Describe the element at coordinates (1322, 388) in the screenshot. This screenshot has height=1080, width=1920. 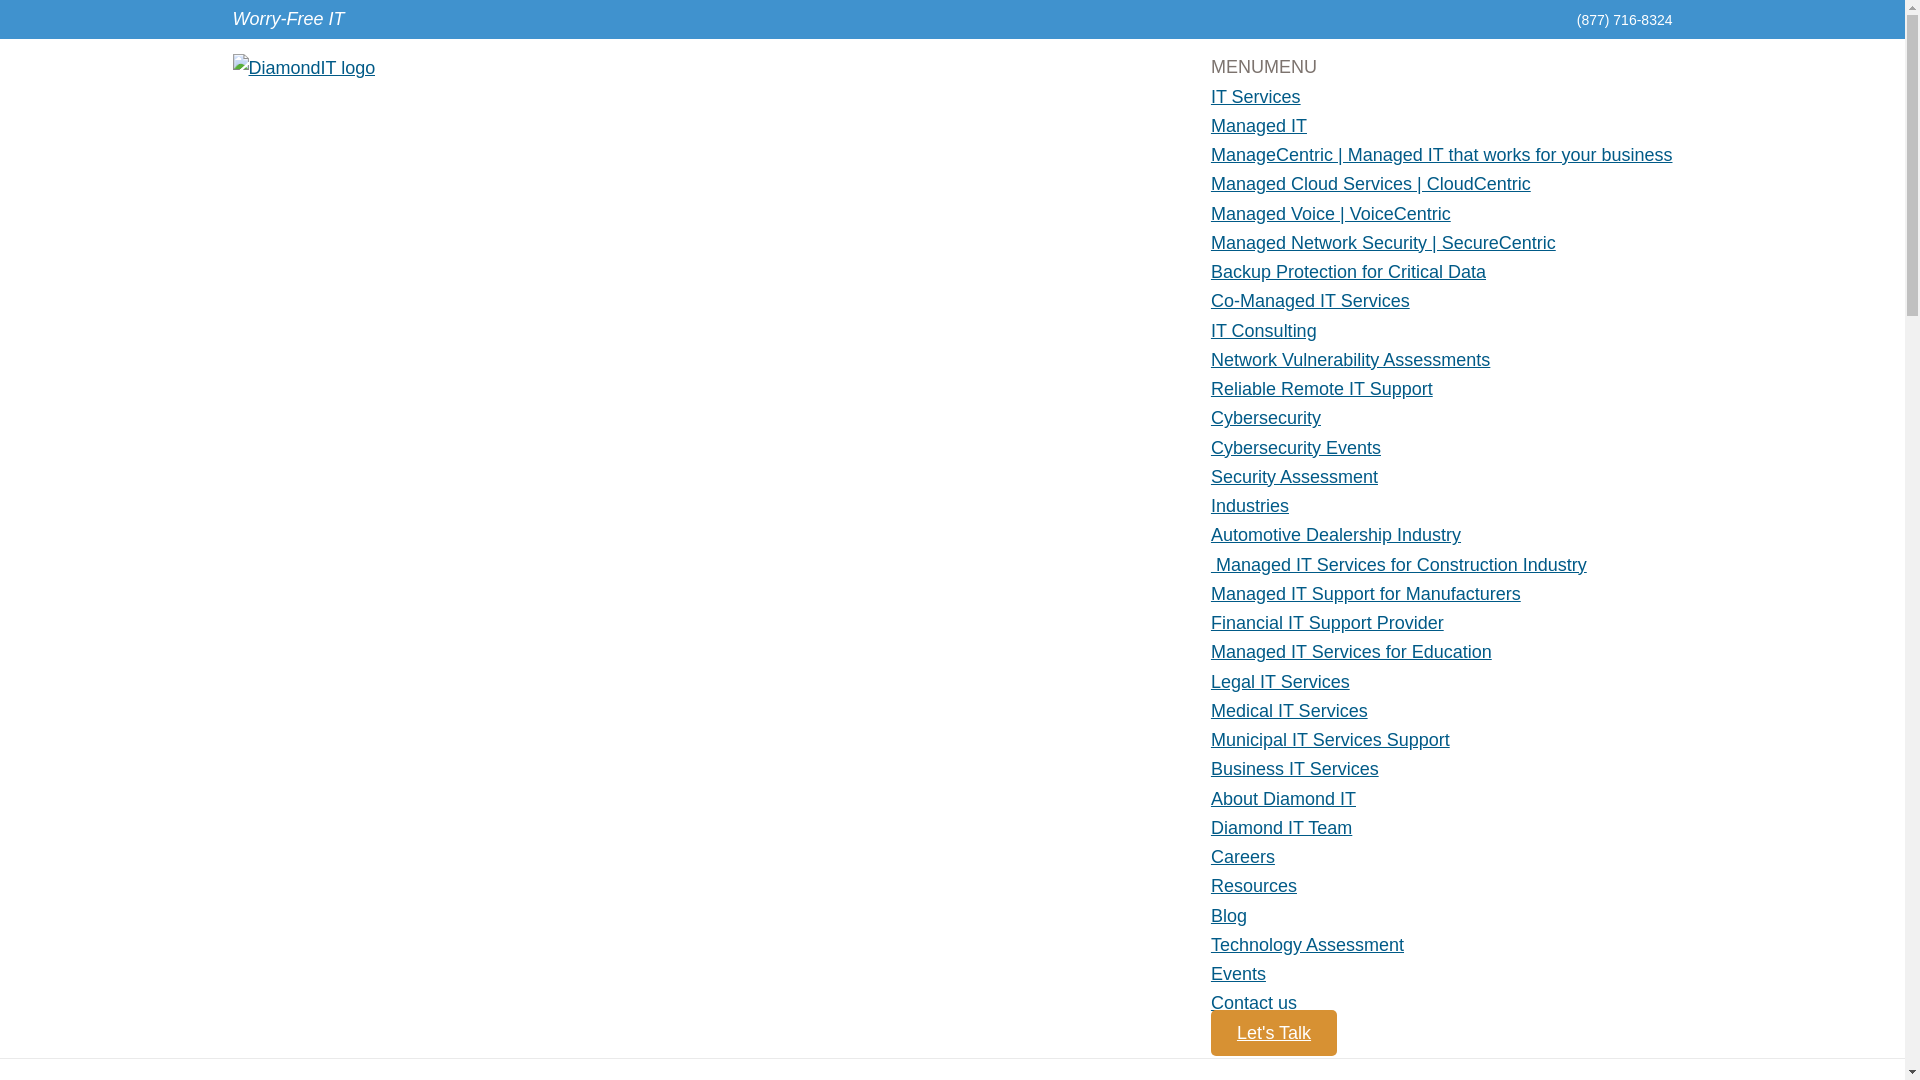
I see `Reliable Remote IT Support` at that location.